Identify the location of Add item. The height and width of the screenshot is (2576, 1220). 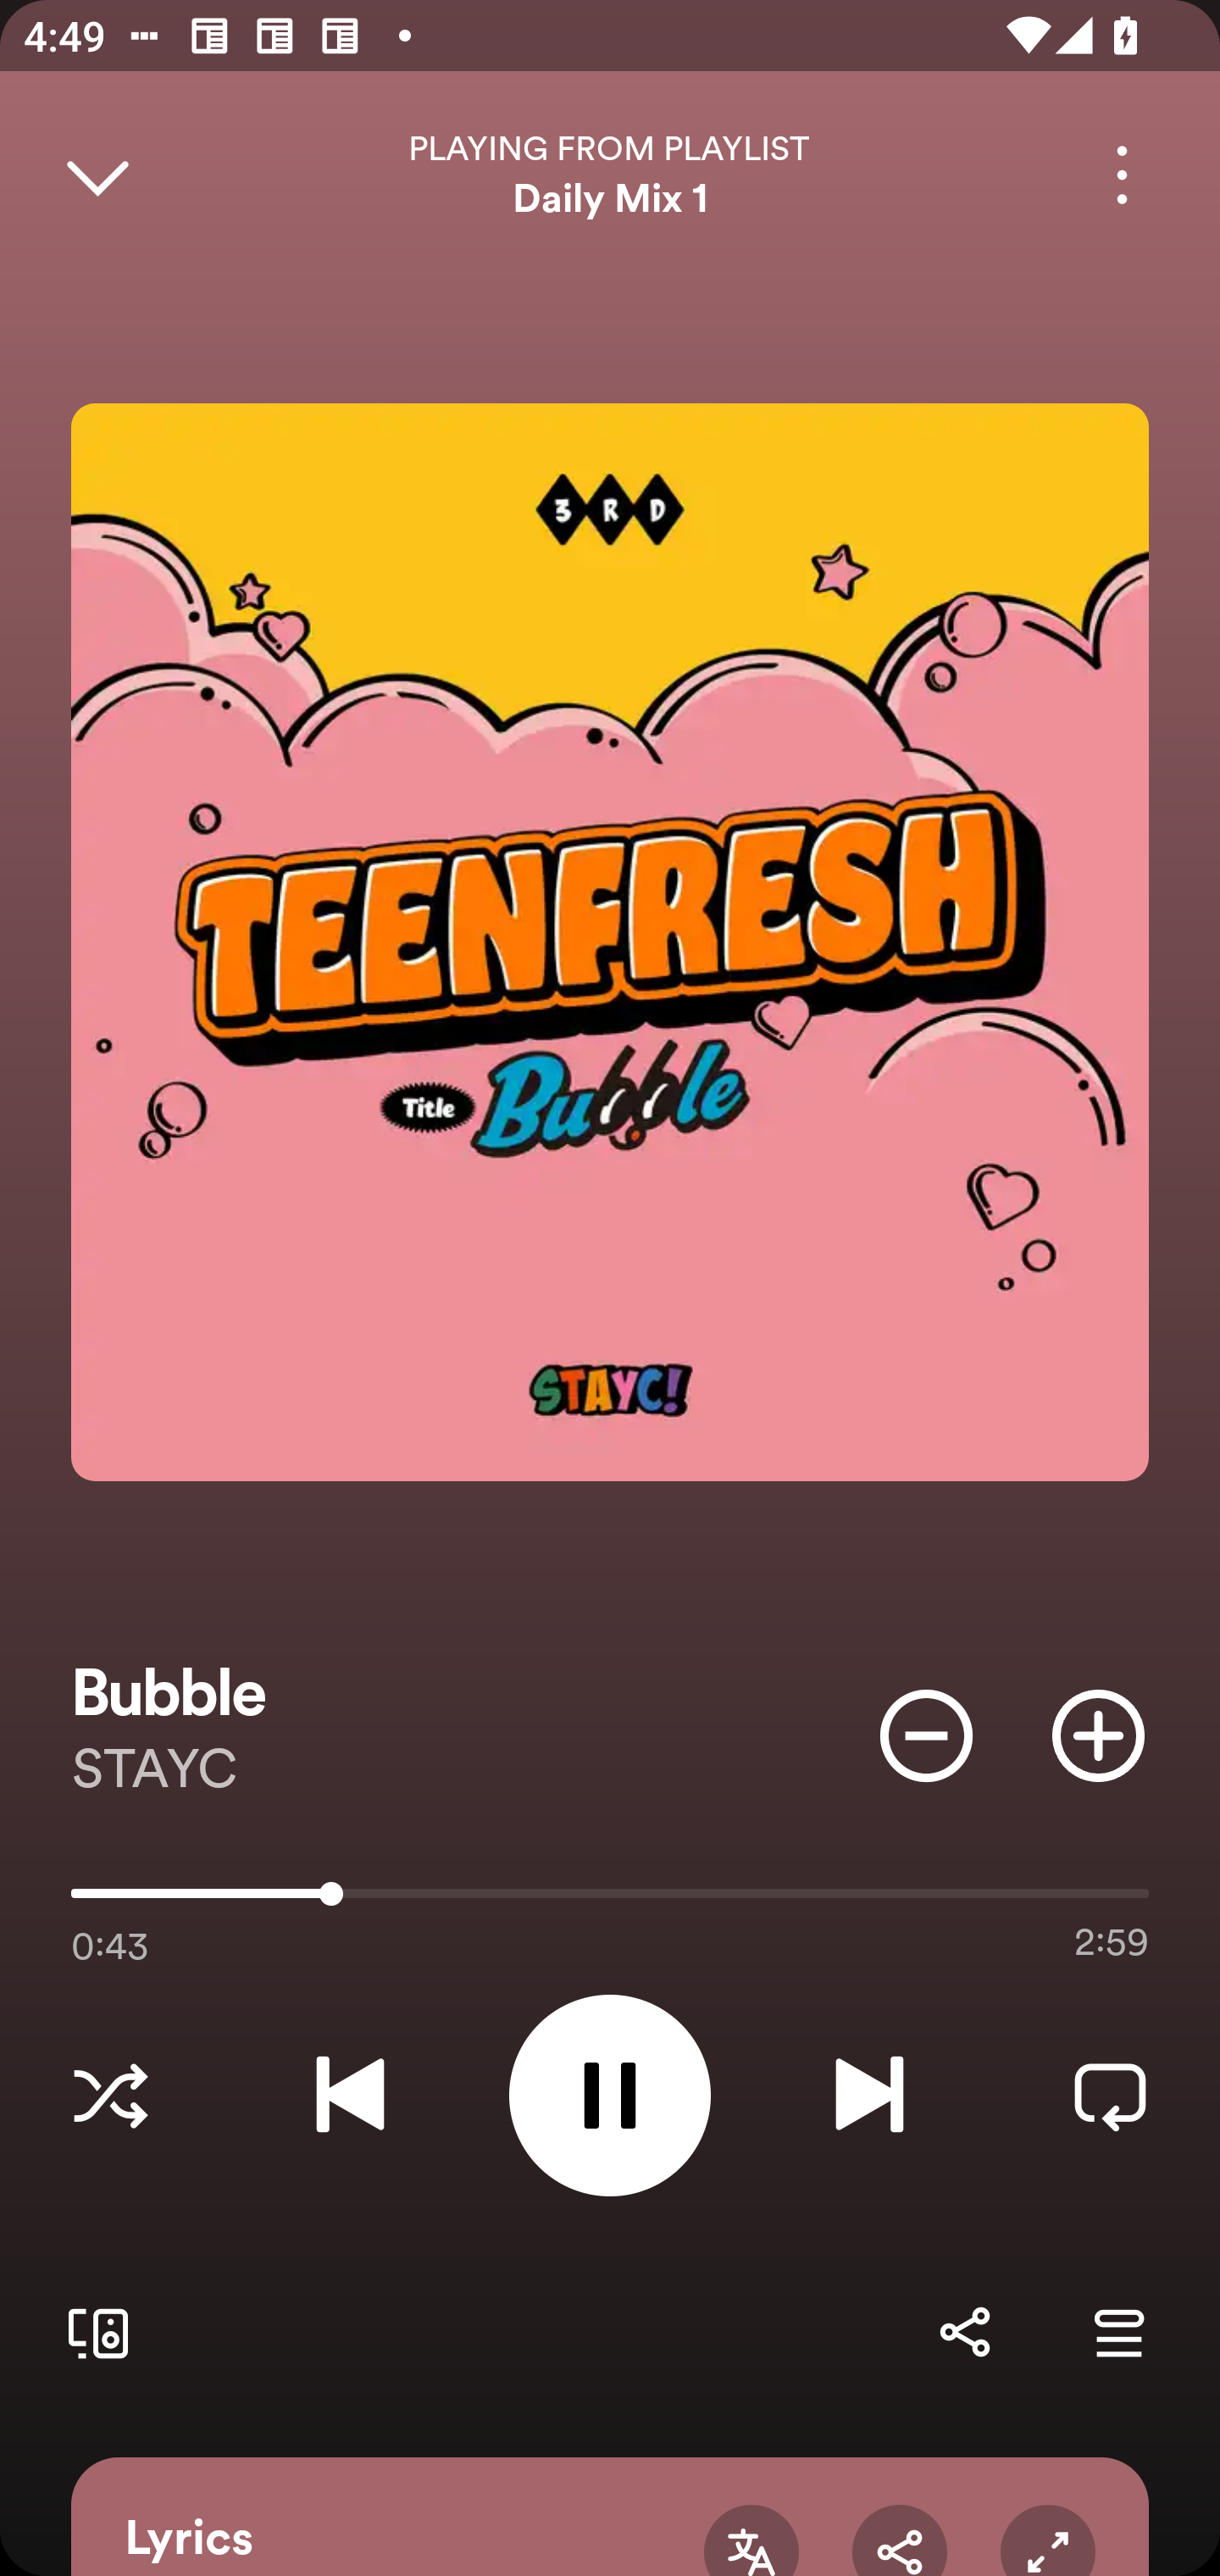
(1098, 1735).